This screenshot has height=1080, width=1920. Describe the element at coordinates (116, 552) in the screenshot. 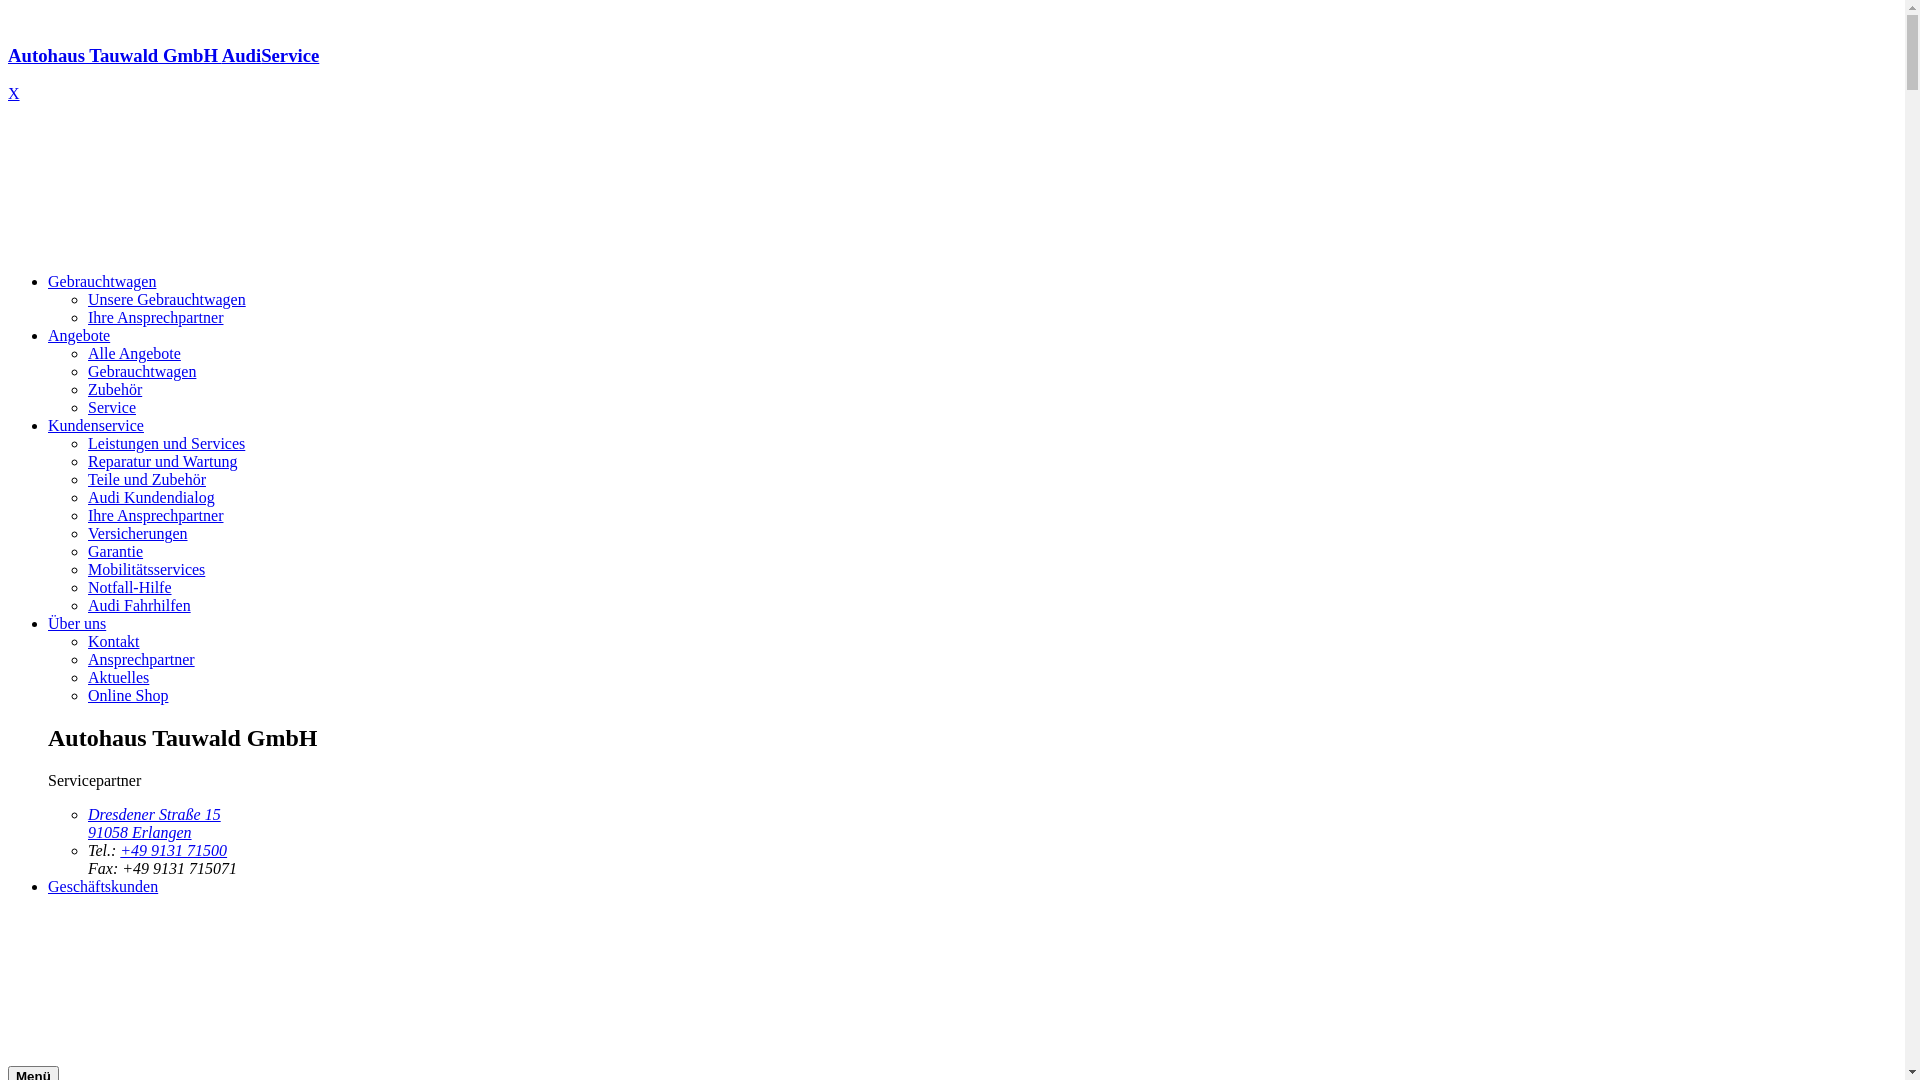

I see `Garantie` at that location.